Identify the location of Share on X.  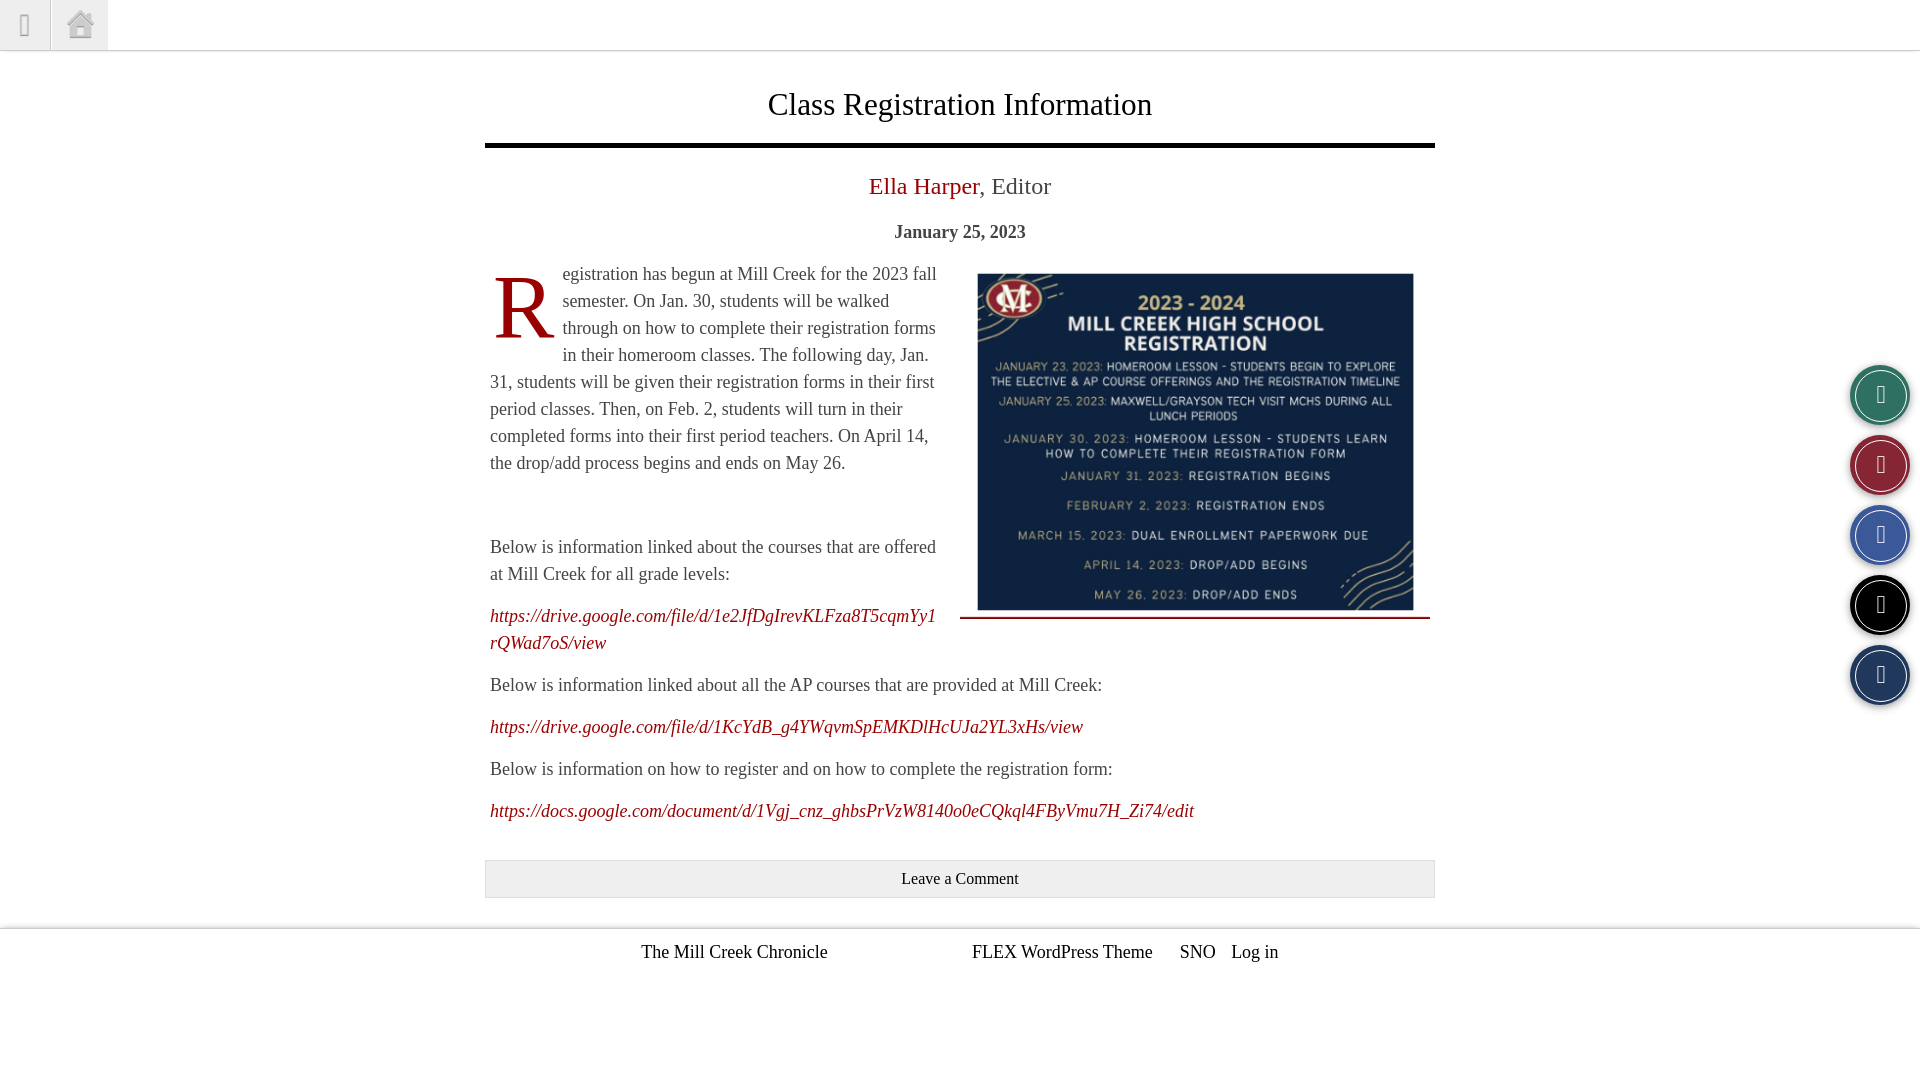
(1880, 604).